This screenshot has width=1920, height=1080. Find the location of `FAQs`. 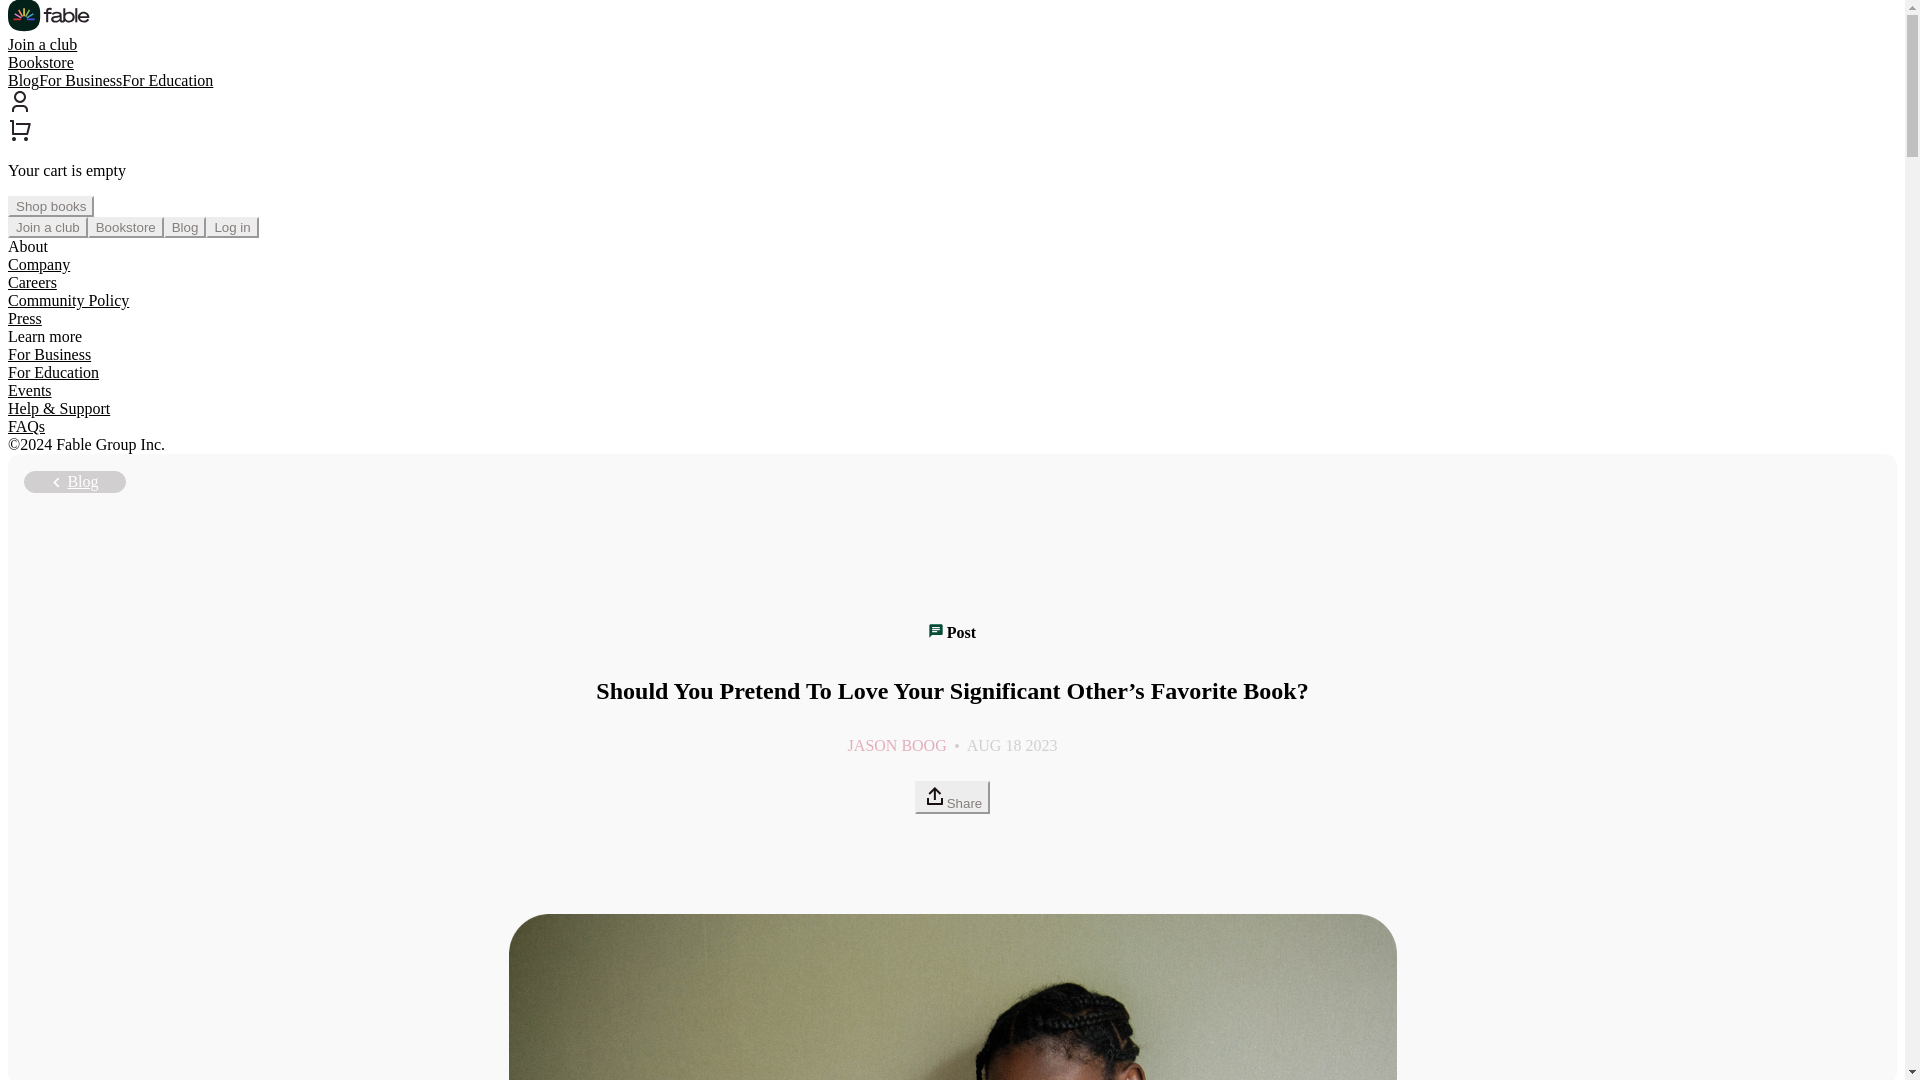

FAQs is located at coordinates (26, 426).